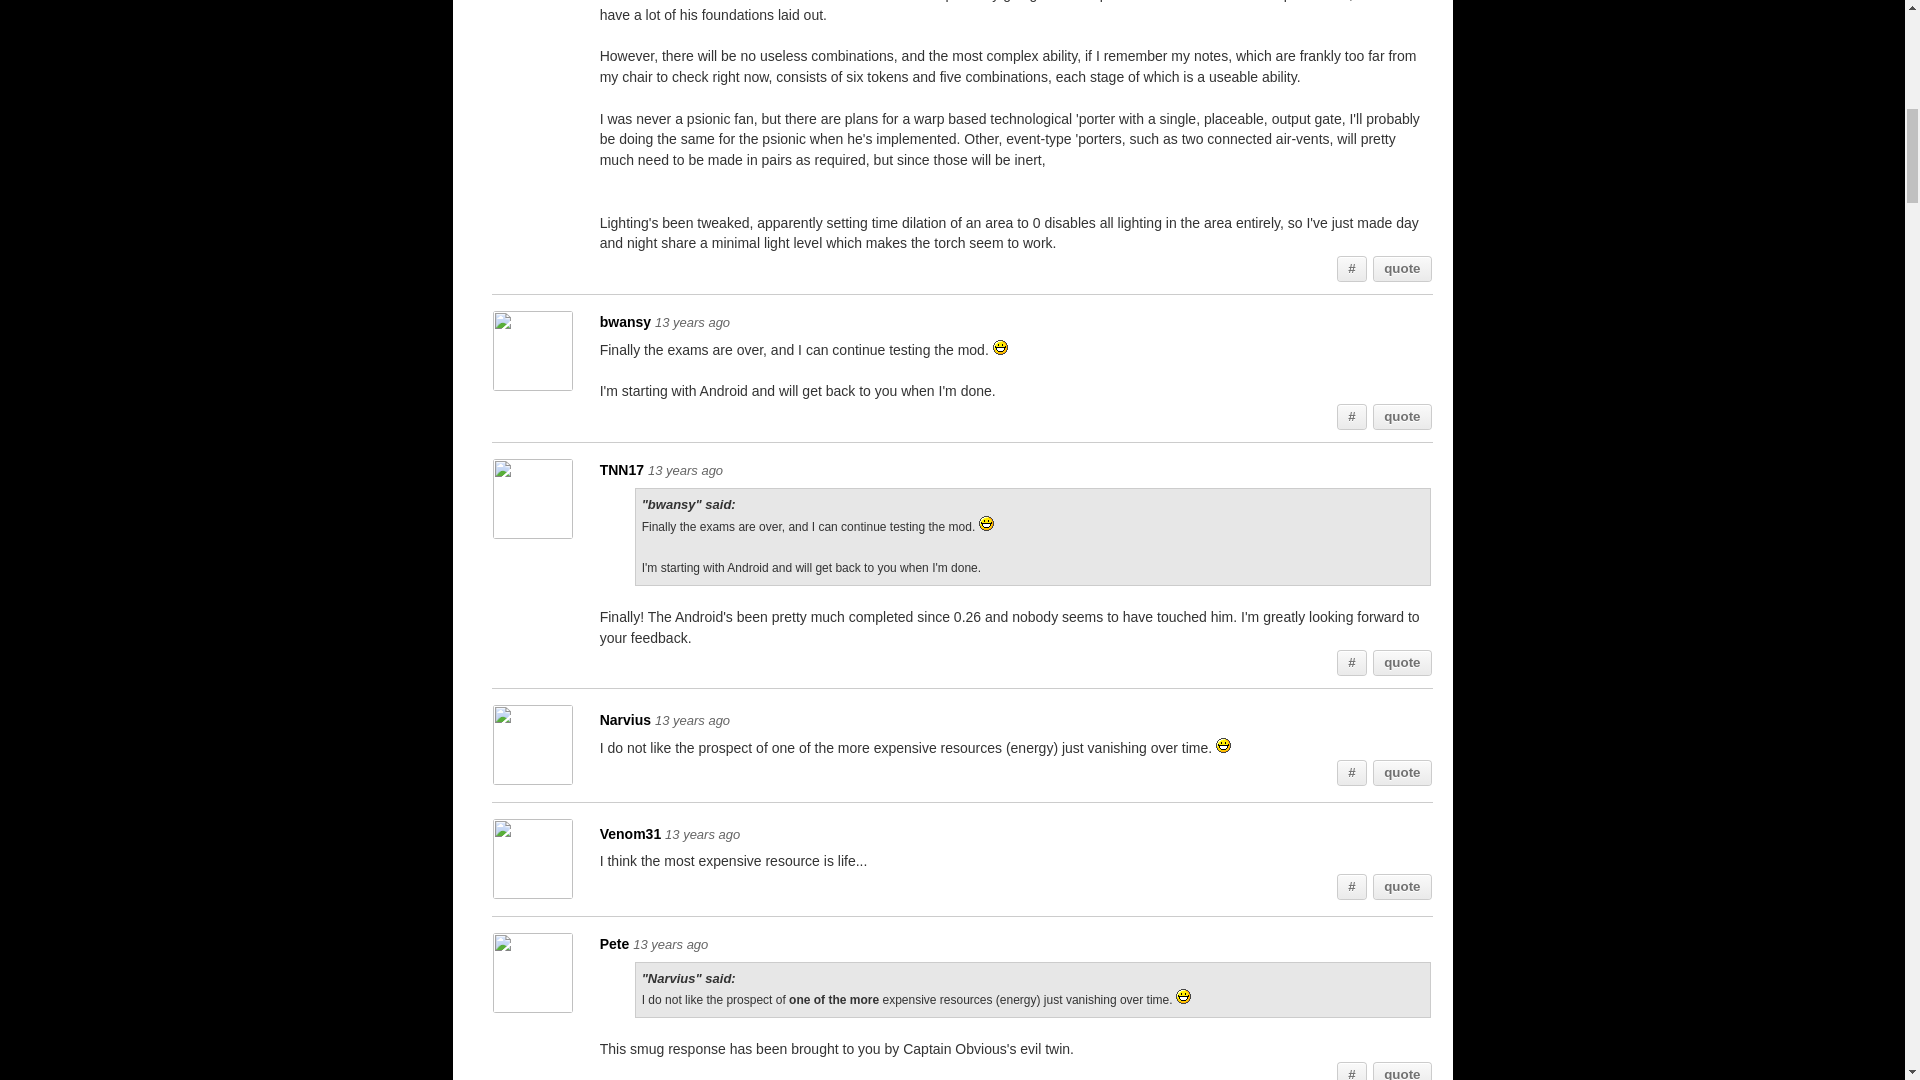  I want to click on Link to this post, so click(1352, 416).